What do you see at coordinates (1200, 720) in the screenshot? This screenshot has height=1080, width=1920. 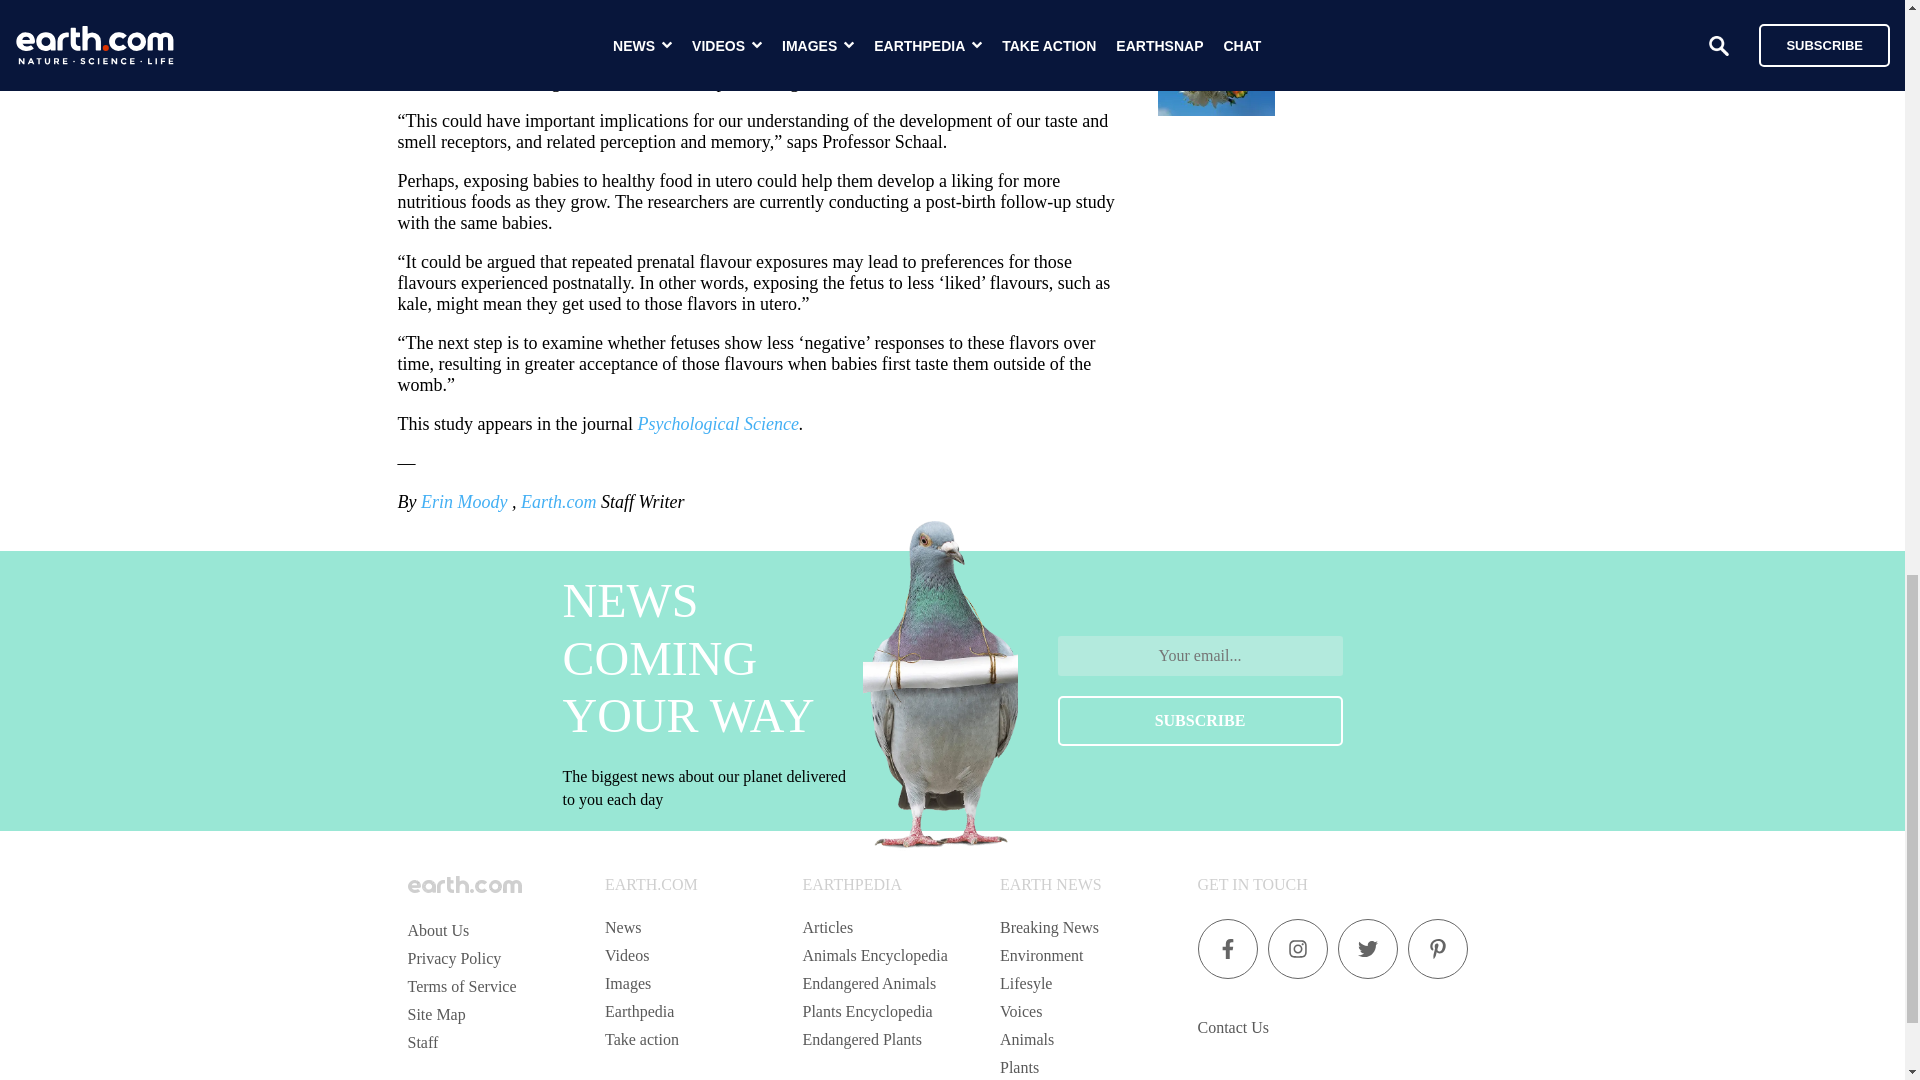 I see `SUBSCRIBE` at bounding box center [1200, 720].